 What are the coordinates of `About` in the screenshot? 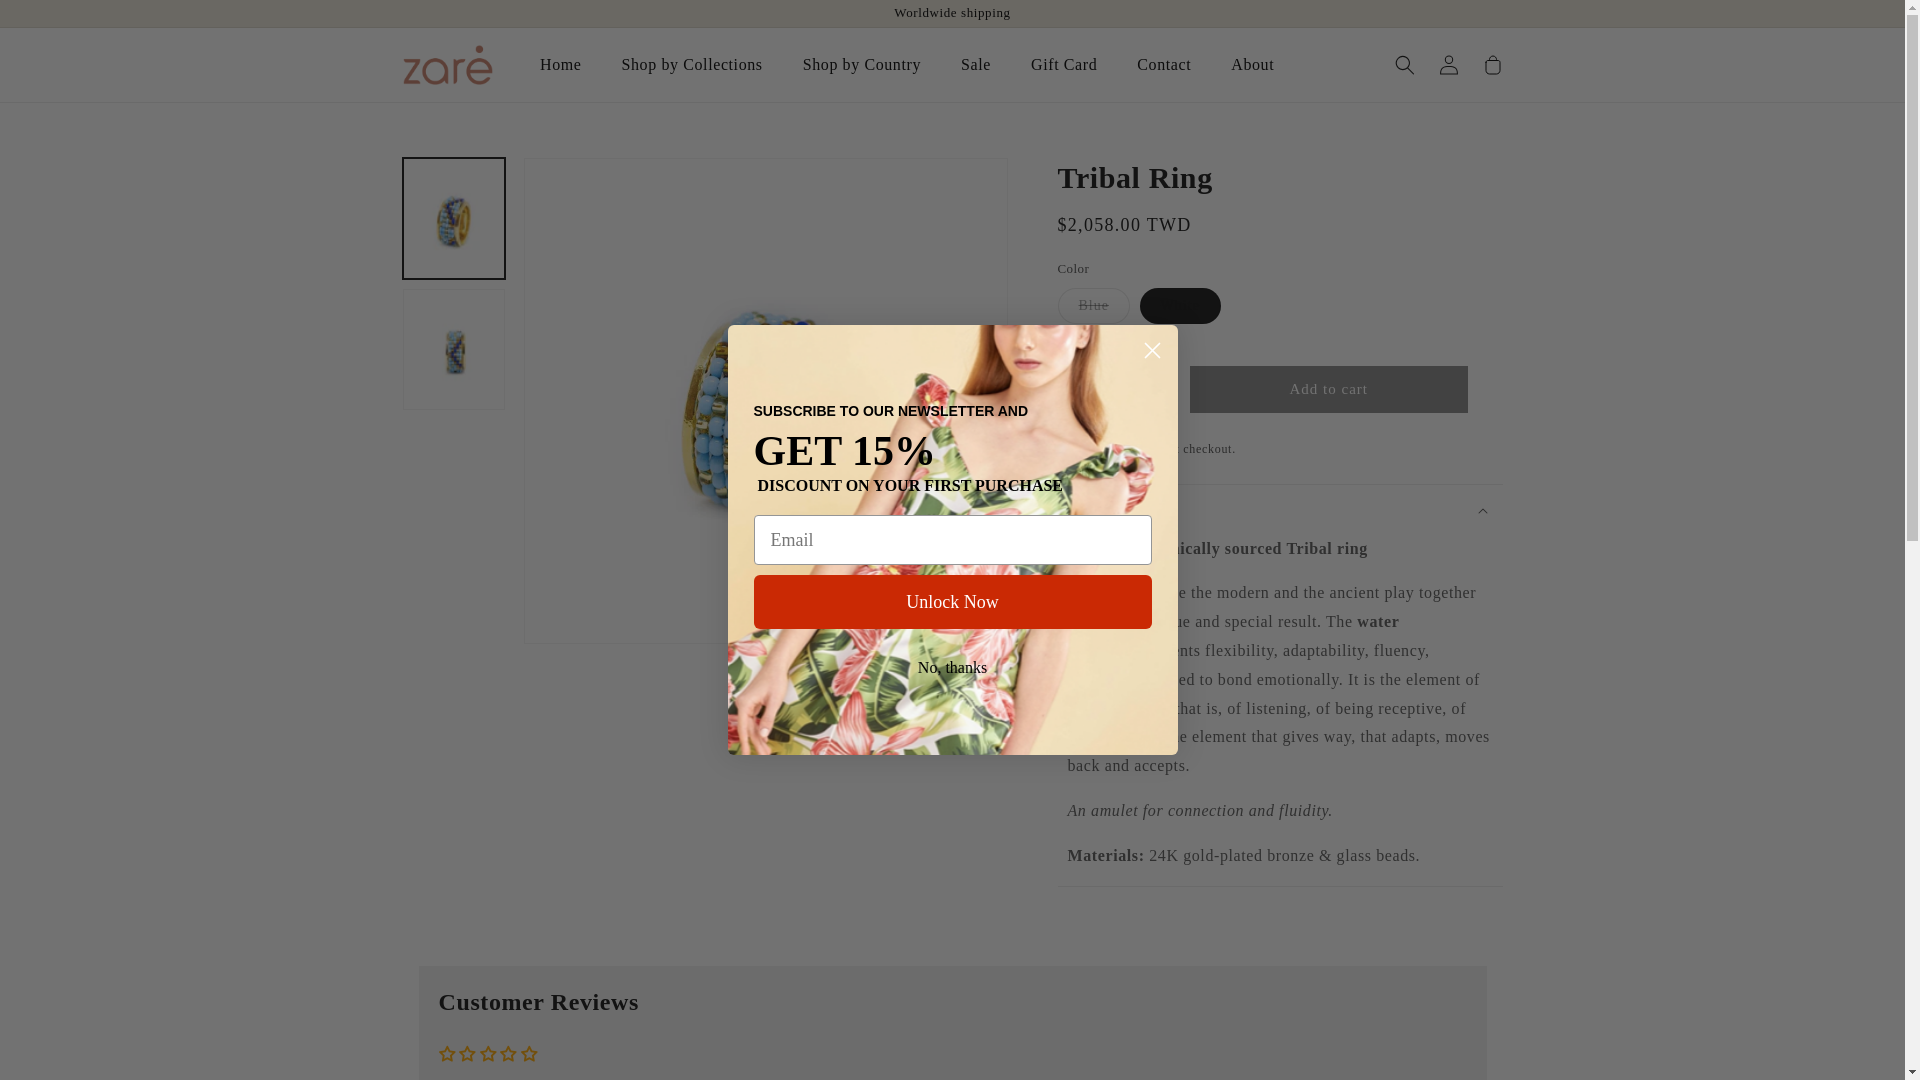 It's located at (1252, 65).